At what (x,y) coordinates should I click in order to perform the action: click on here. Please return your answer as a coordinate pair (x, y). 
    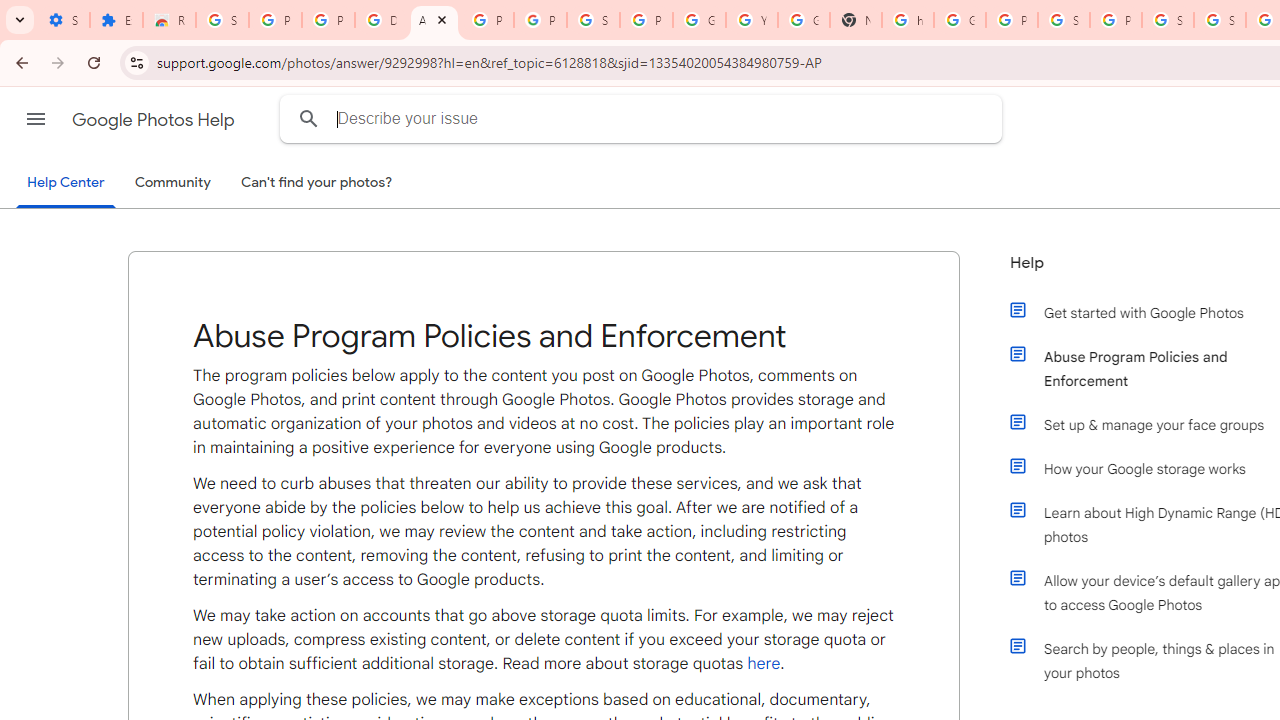
    Looking at the image, I should click on (764, 663).